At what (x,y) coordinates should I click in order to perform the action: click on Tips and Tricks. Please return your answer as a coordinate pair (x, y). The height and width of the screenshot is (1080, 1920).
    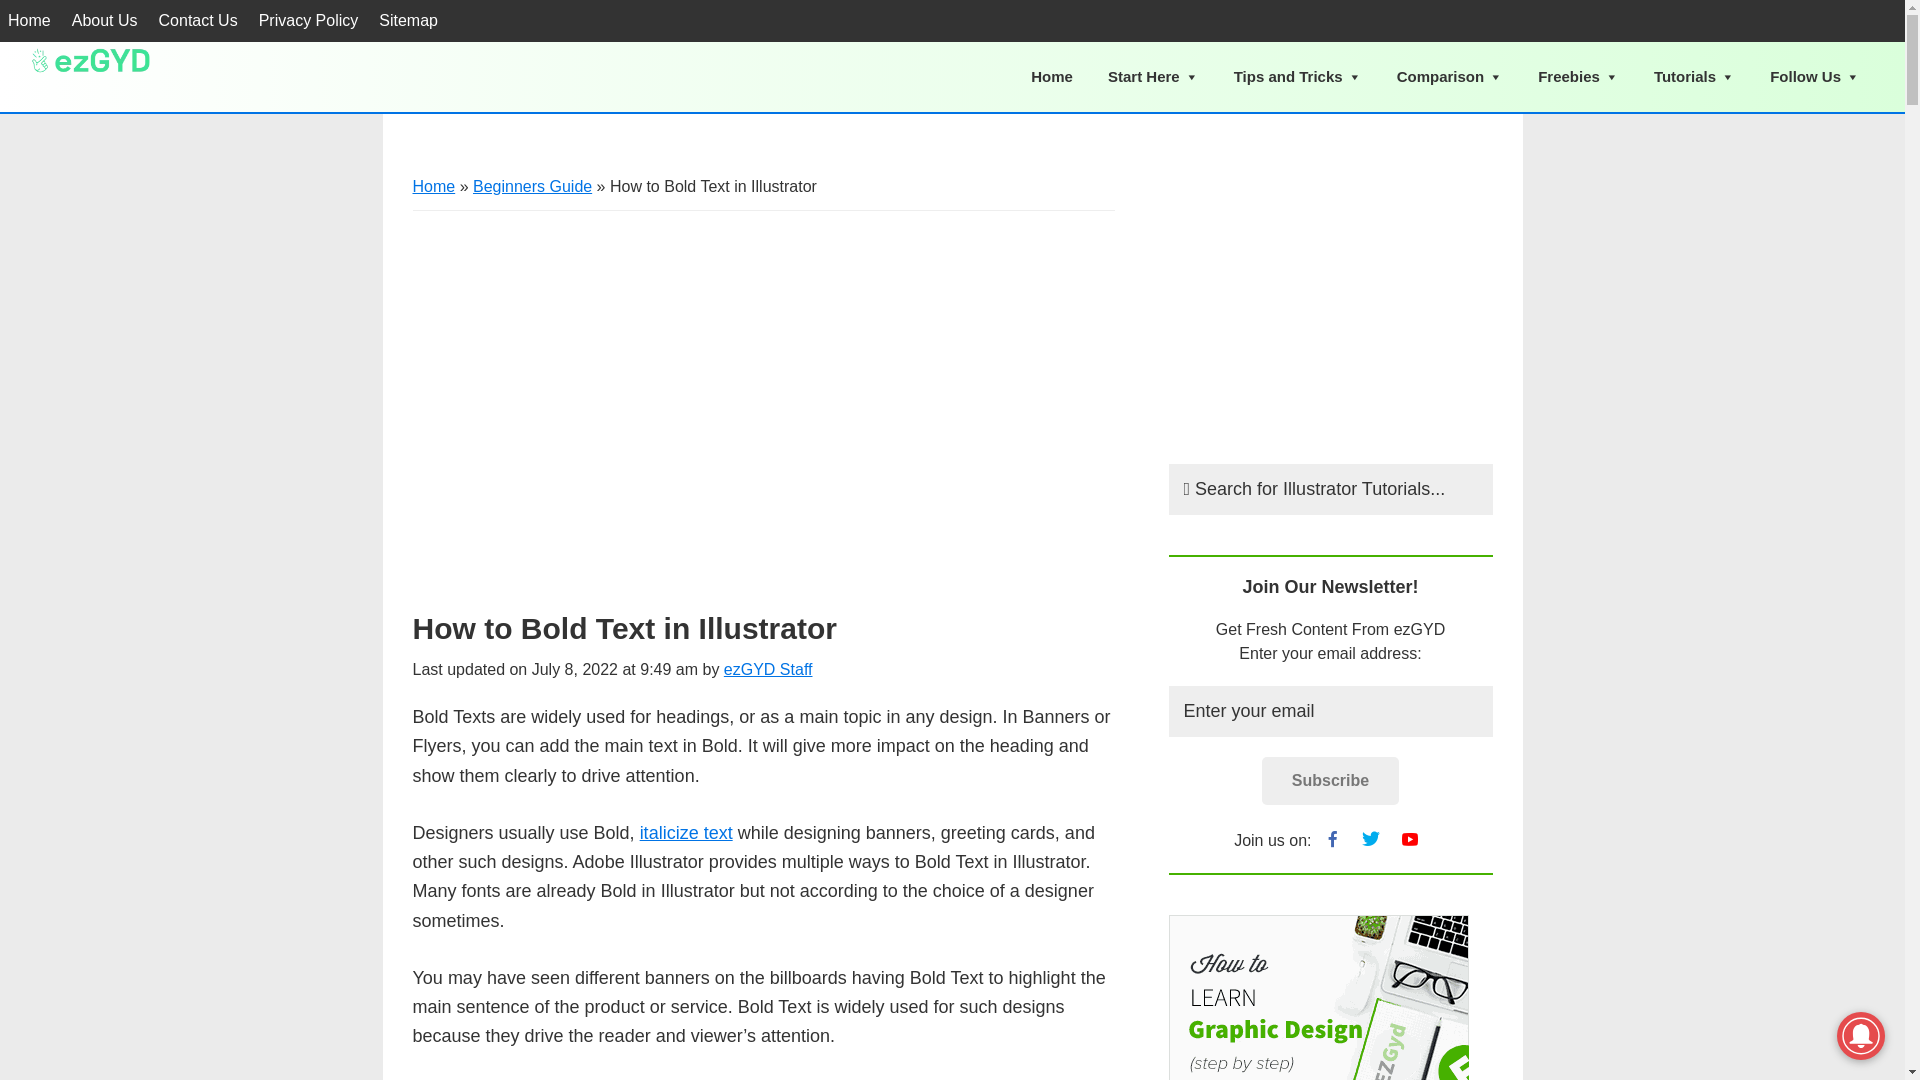
    Looking at the image, I should click on (1298, 77).